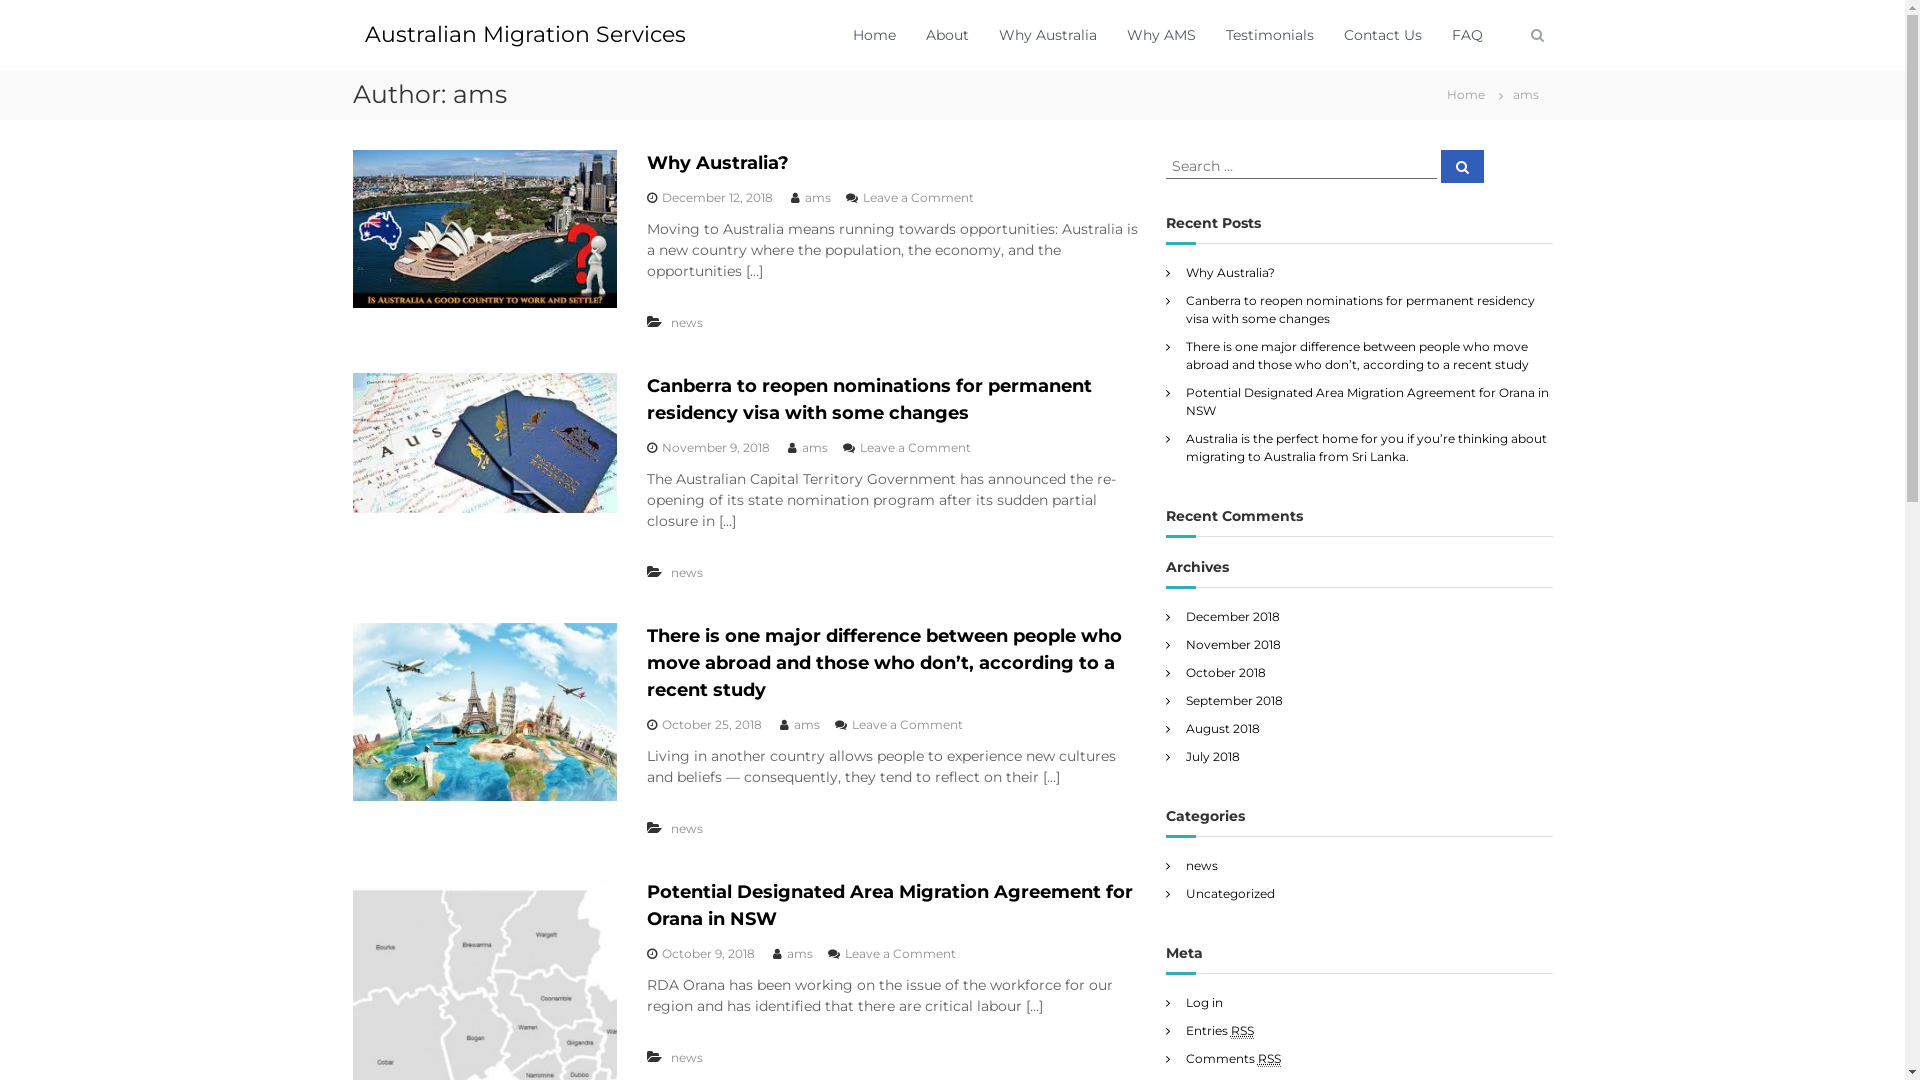 This screenshot has height=1080, width=1920. I want to click on ams, so click(800, 954).